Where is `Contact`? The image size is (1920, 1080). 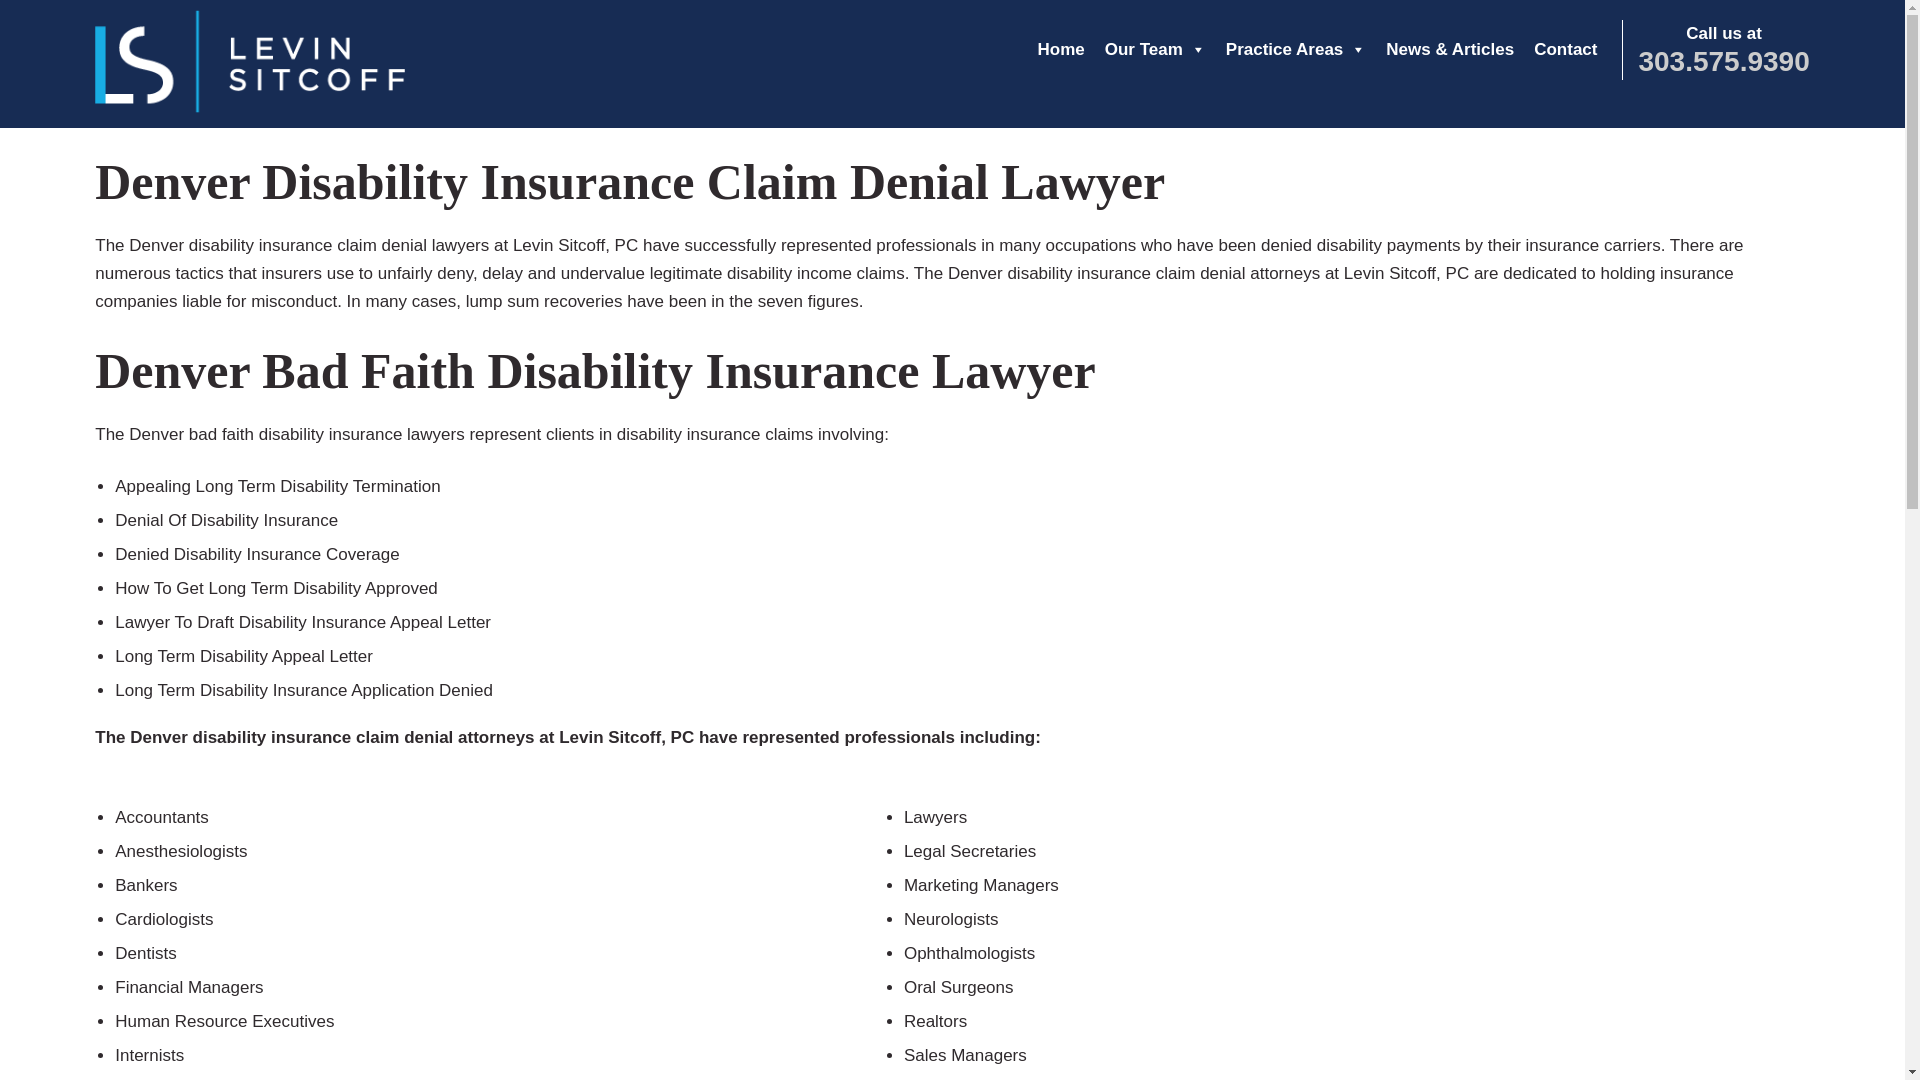
Contact is located at coordinates (1566, 49).